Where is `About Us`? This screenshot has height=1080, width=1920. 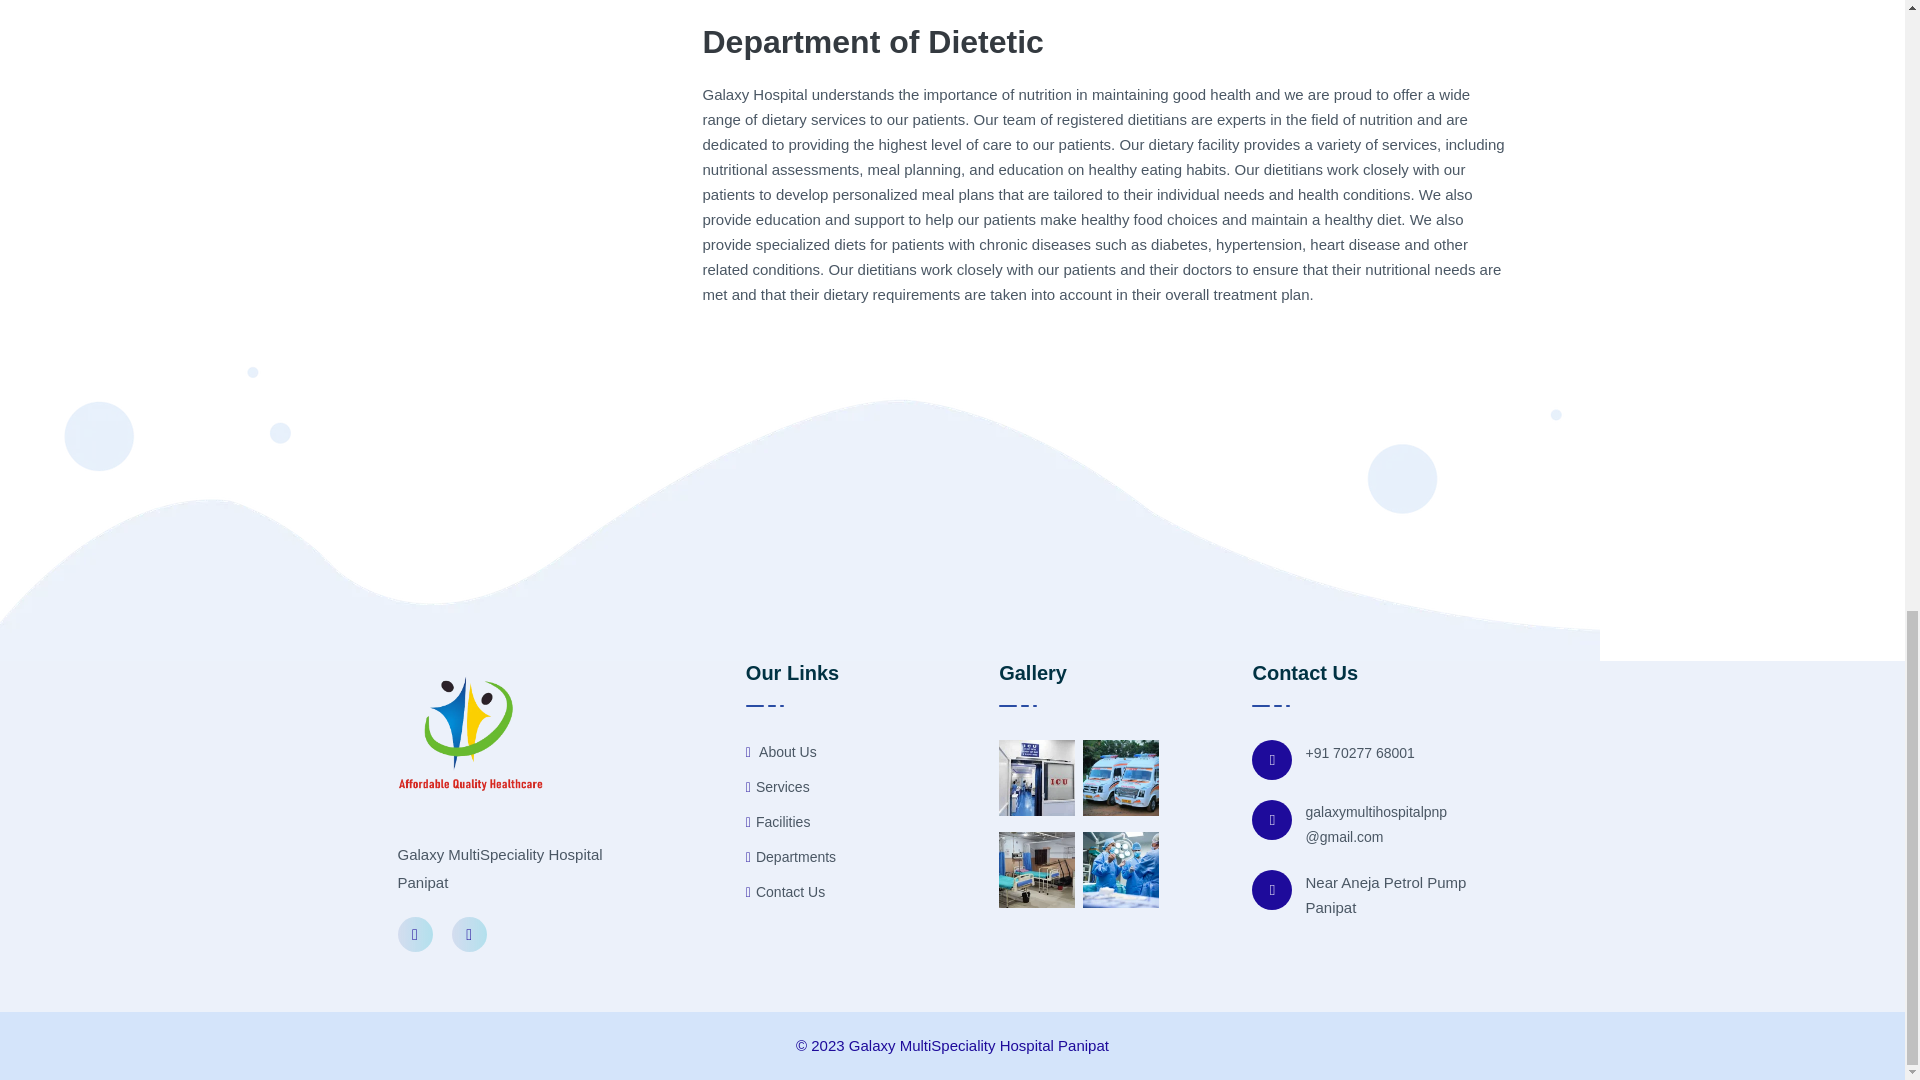 About Us is located at coordinates (782, 752).